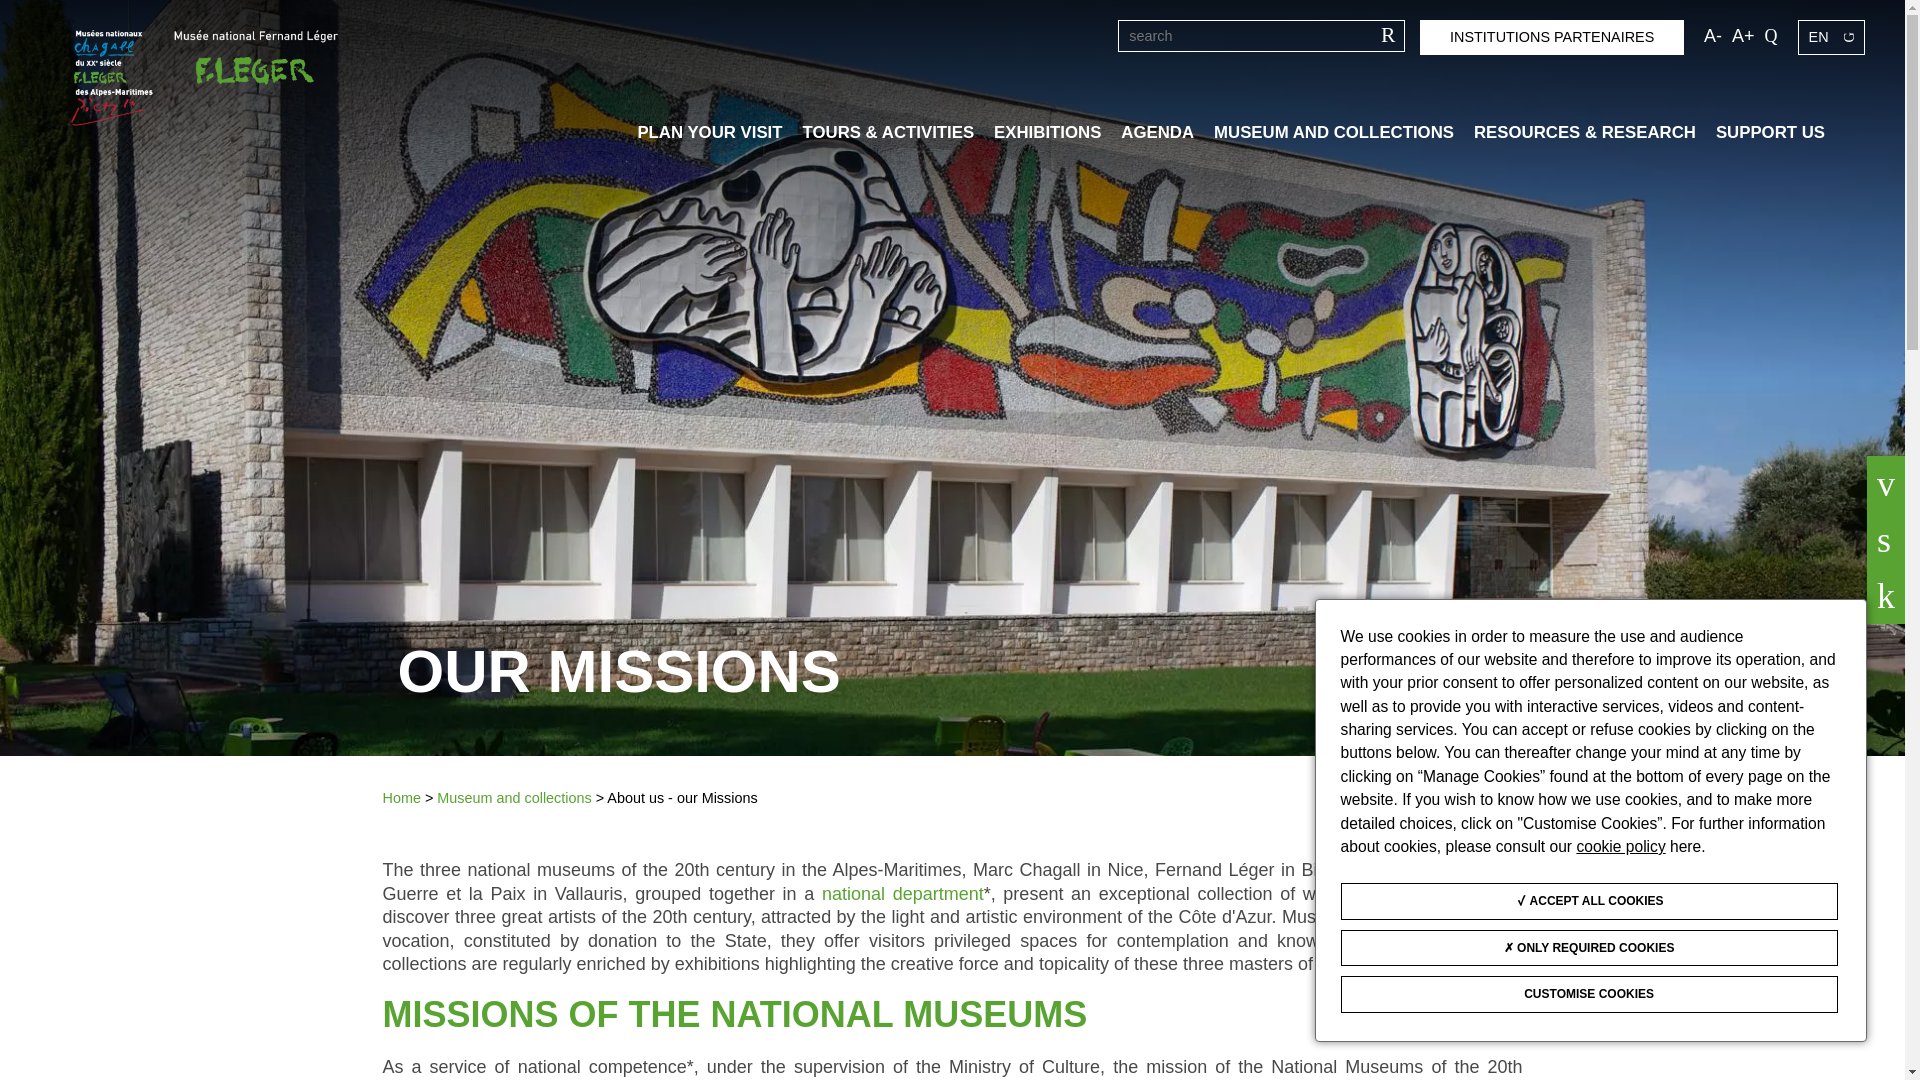 Image resolution: width=1920 pixels, height=1080 pixels. What do you see at coordinates (1552, 38) in the screenshot?
I see `INSTITUTIONS PARTENAIRES` at bounding box center [1552, 38].